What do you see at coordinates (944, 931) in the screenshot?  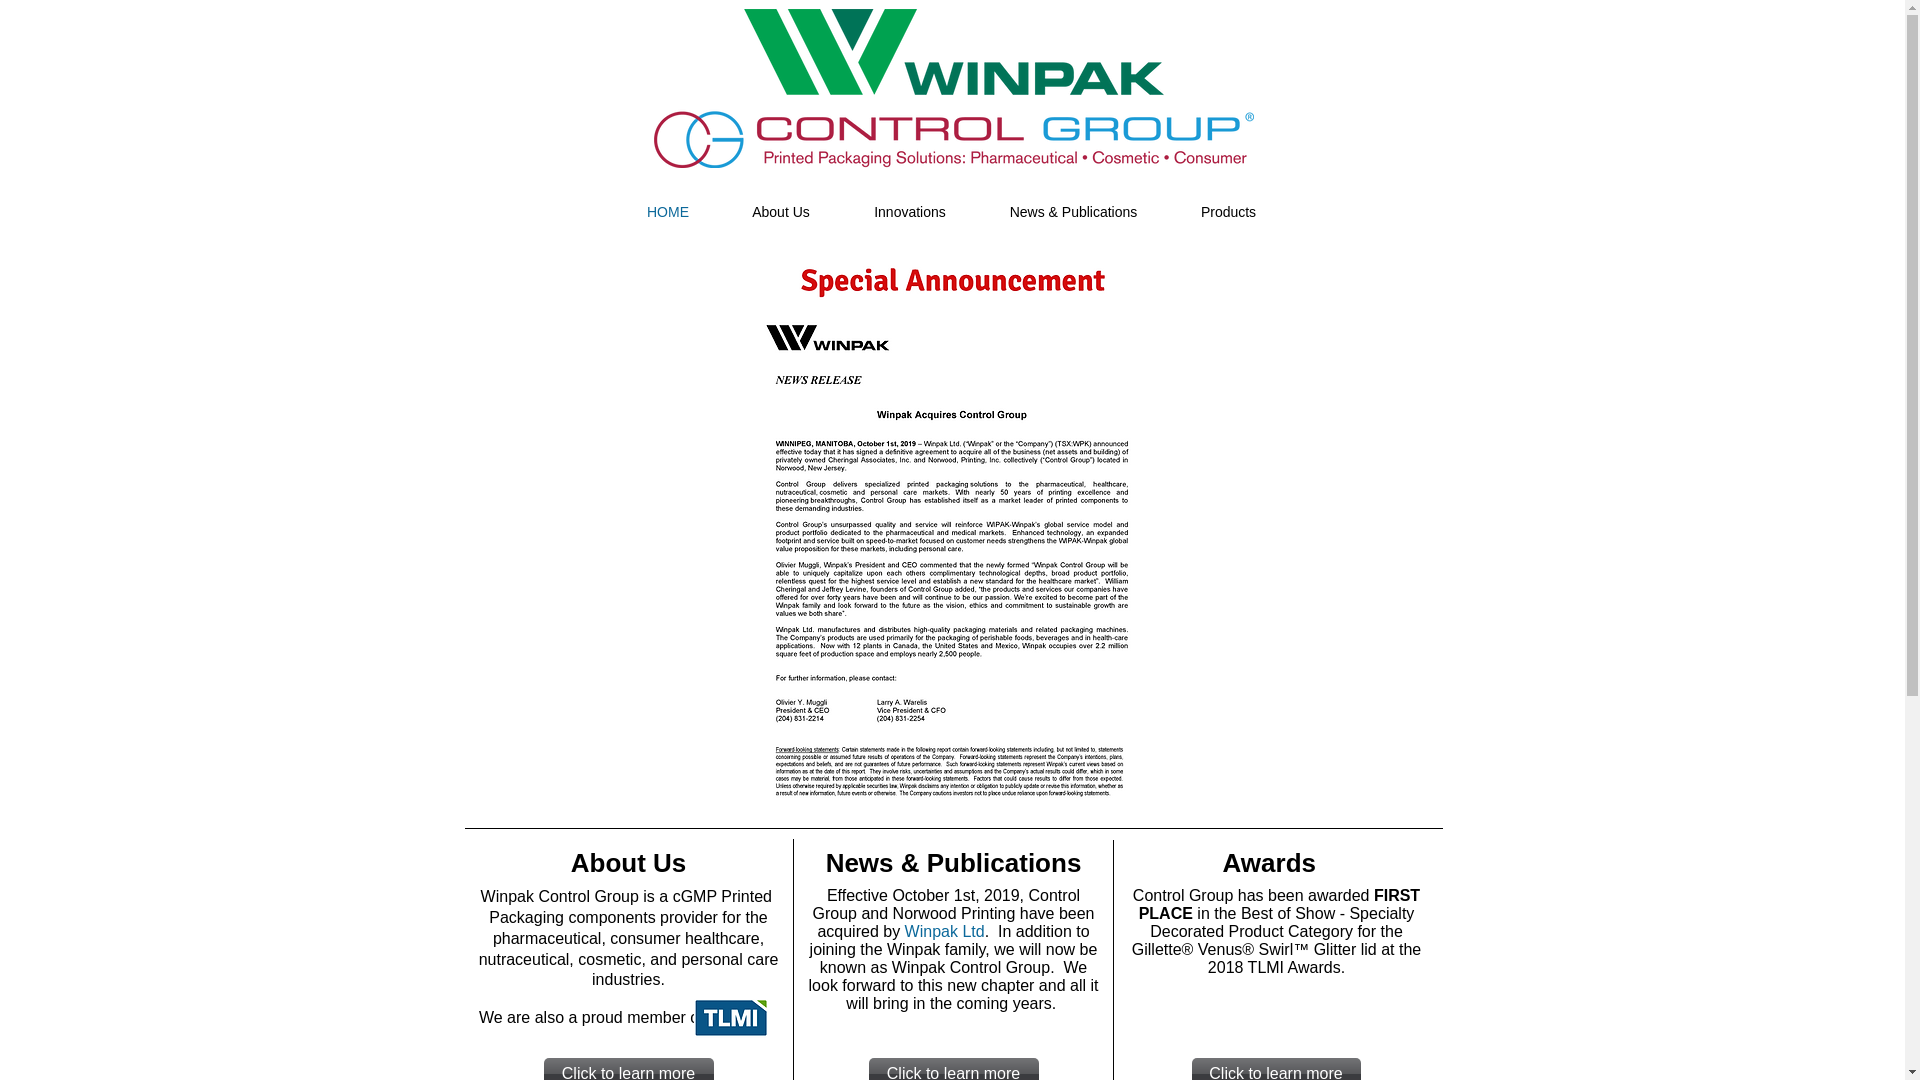 I see `Winpak Ltd` at bounding box center [944, 931].